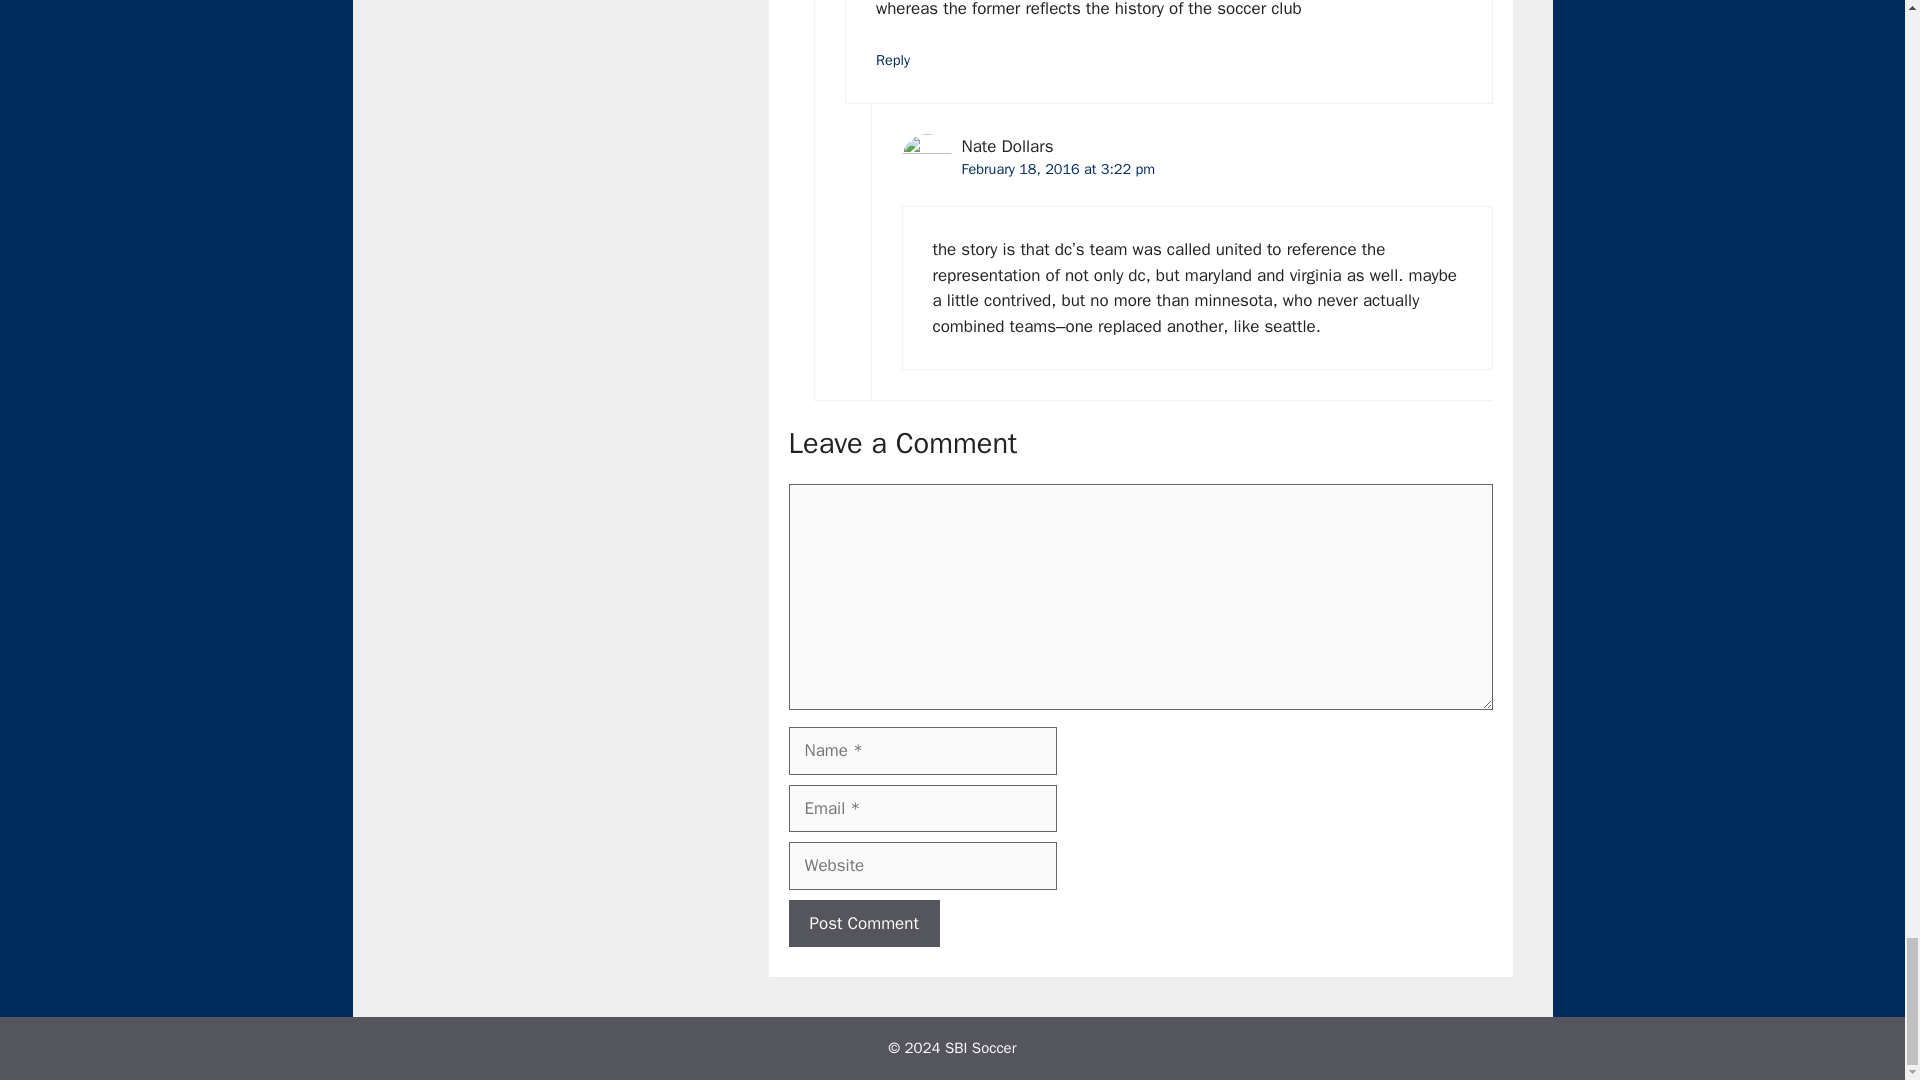 This screenshot has height=1080, width=1920. What do you see at coordinates (862, 924) in the screenshot?
I see `Post Comment` at bounding box center [862, 924].